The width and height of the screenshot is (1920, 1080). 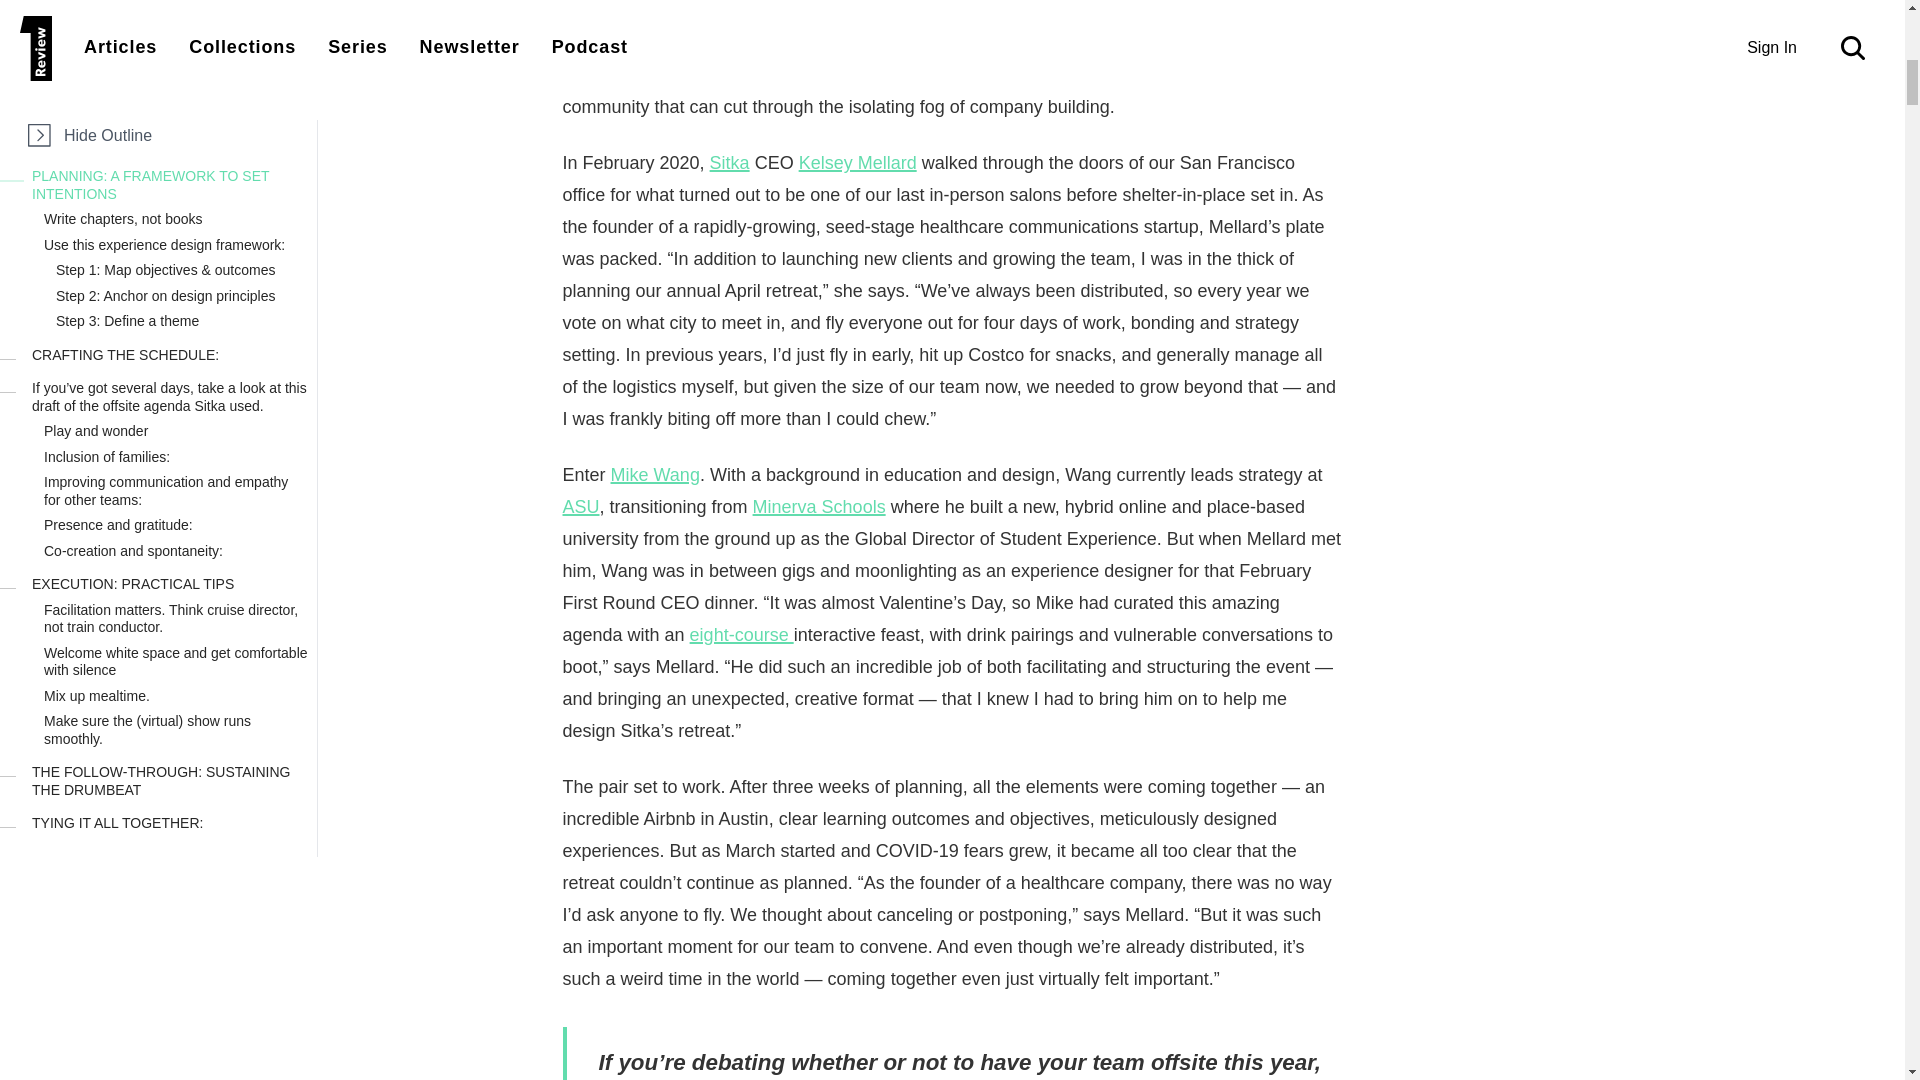 I want to click on Step 3: Define a theme, so click(x=182, y=114).